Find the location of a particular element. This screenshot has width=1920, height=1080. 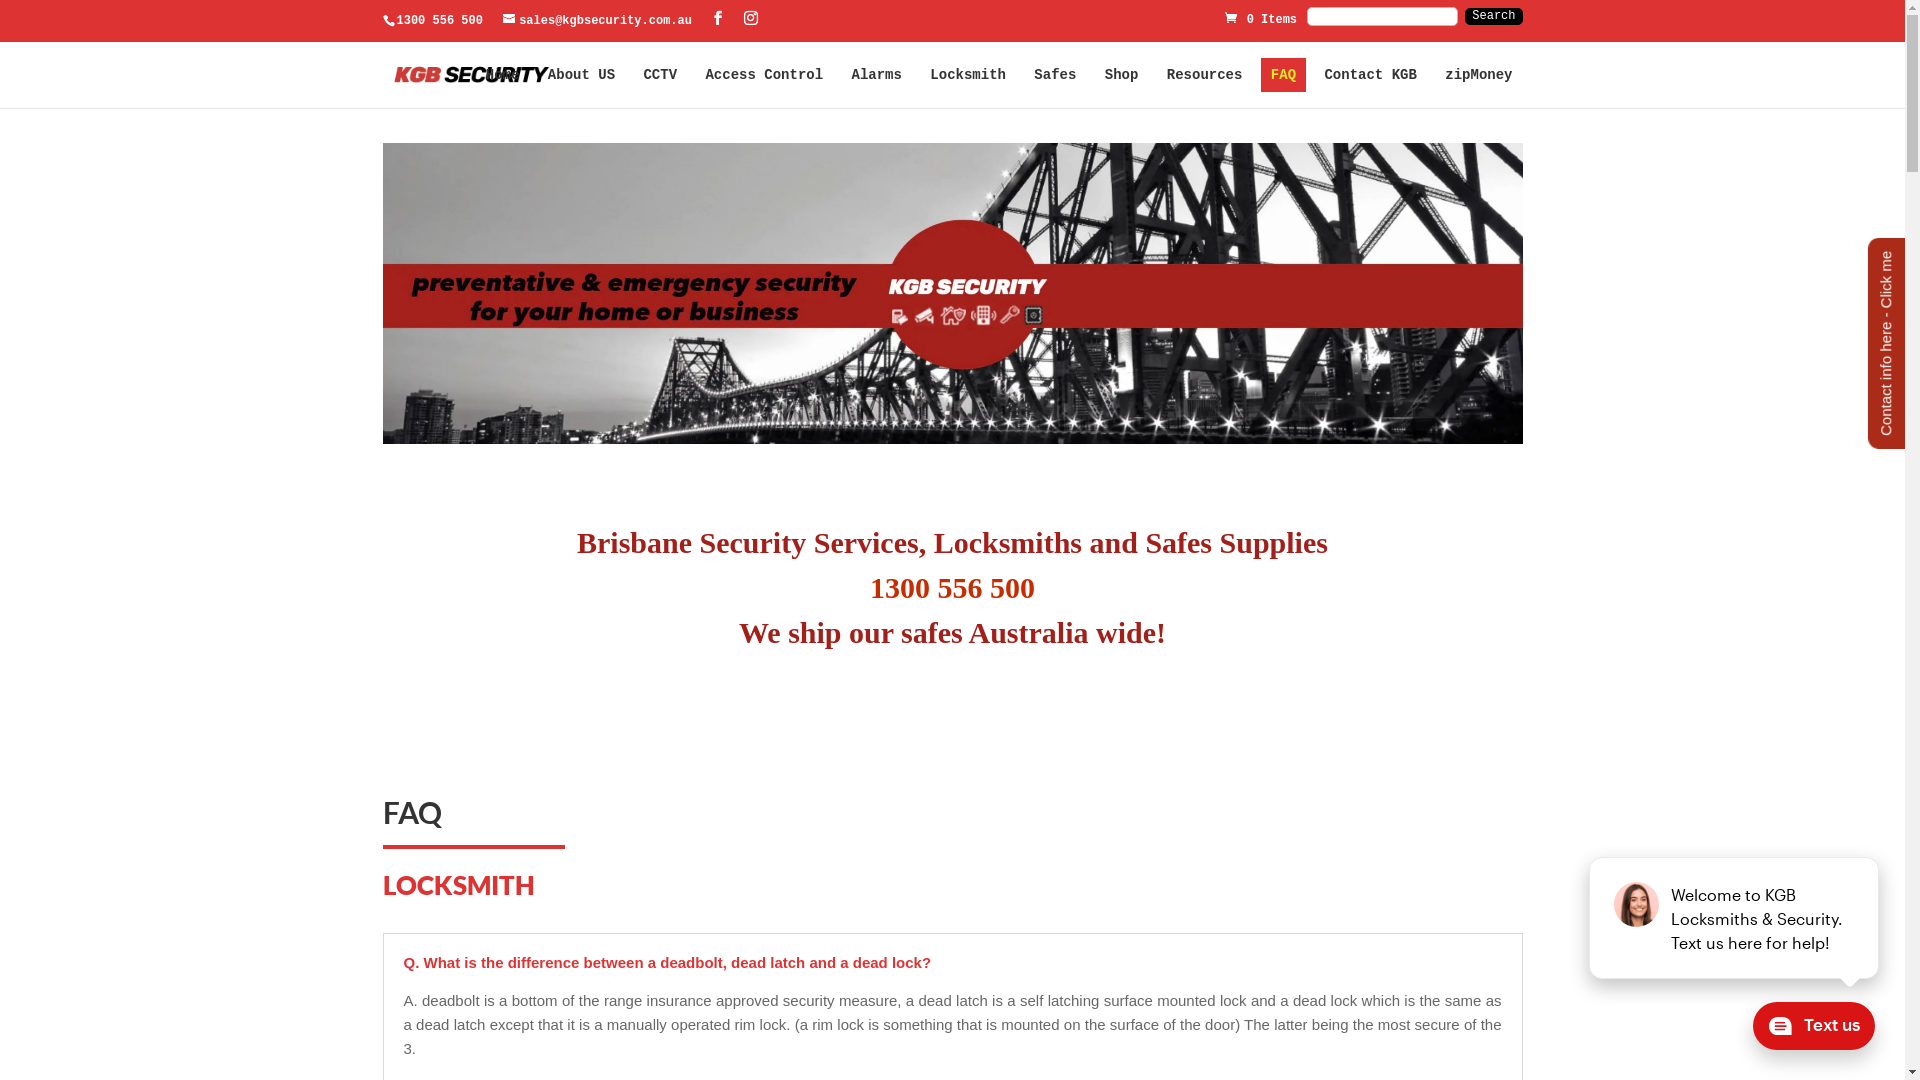

Shop is located at coordinates (1122, 75).